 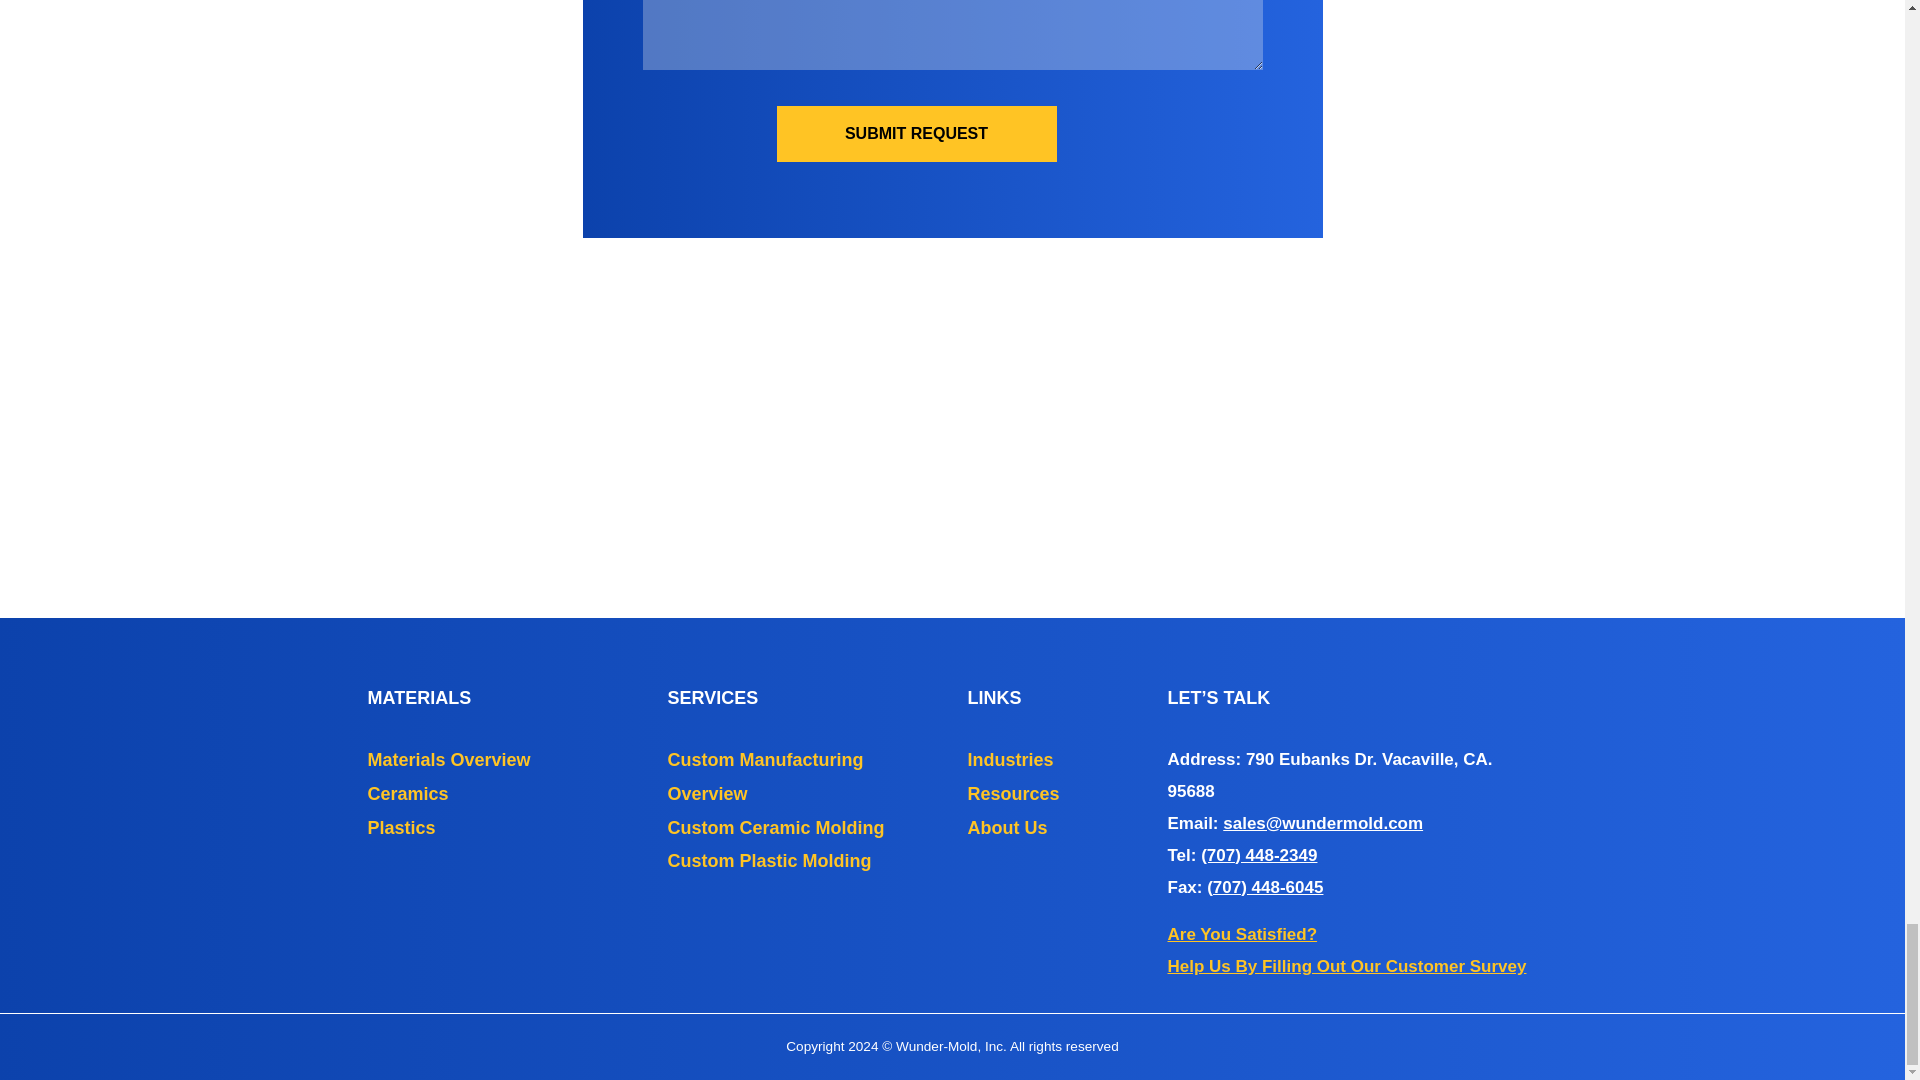 What do you see at coordinates (776, 828) in the screenshot?
I see `Custom Ceramic Molding` at bounding box center [776, 828].